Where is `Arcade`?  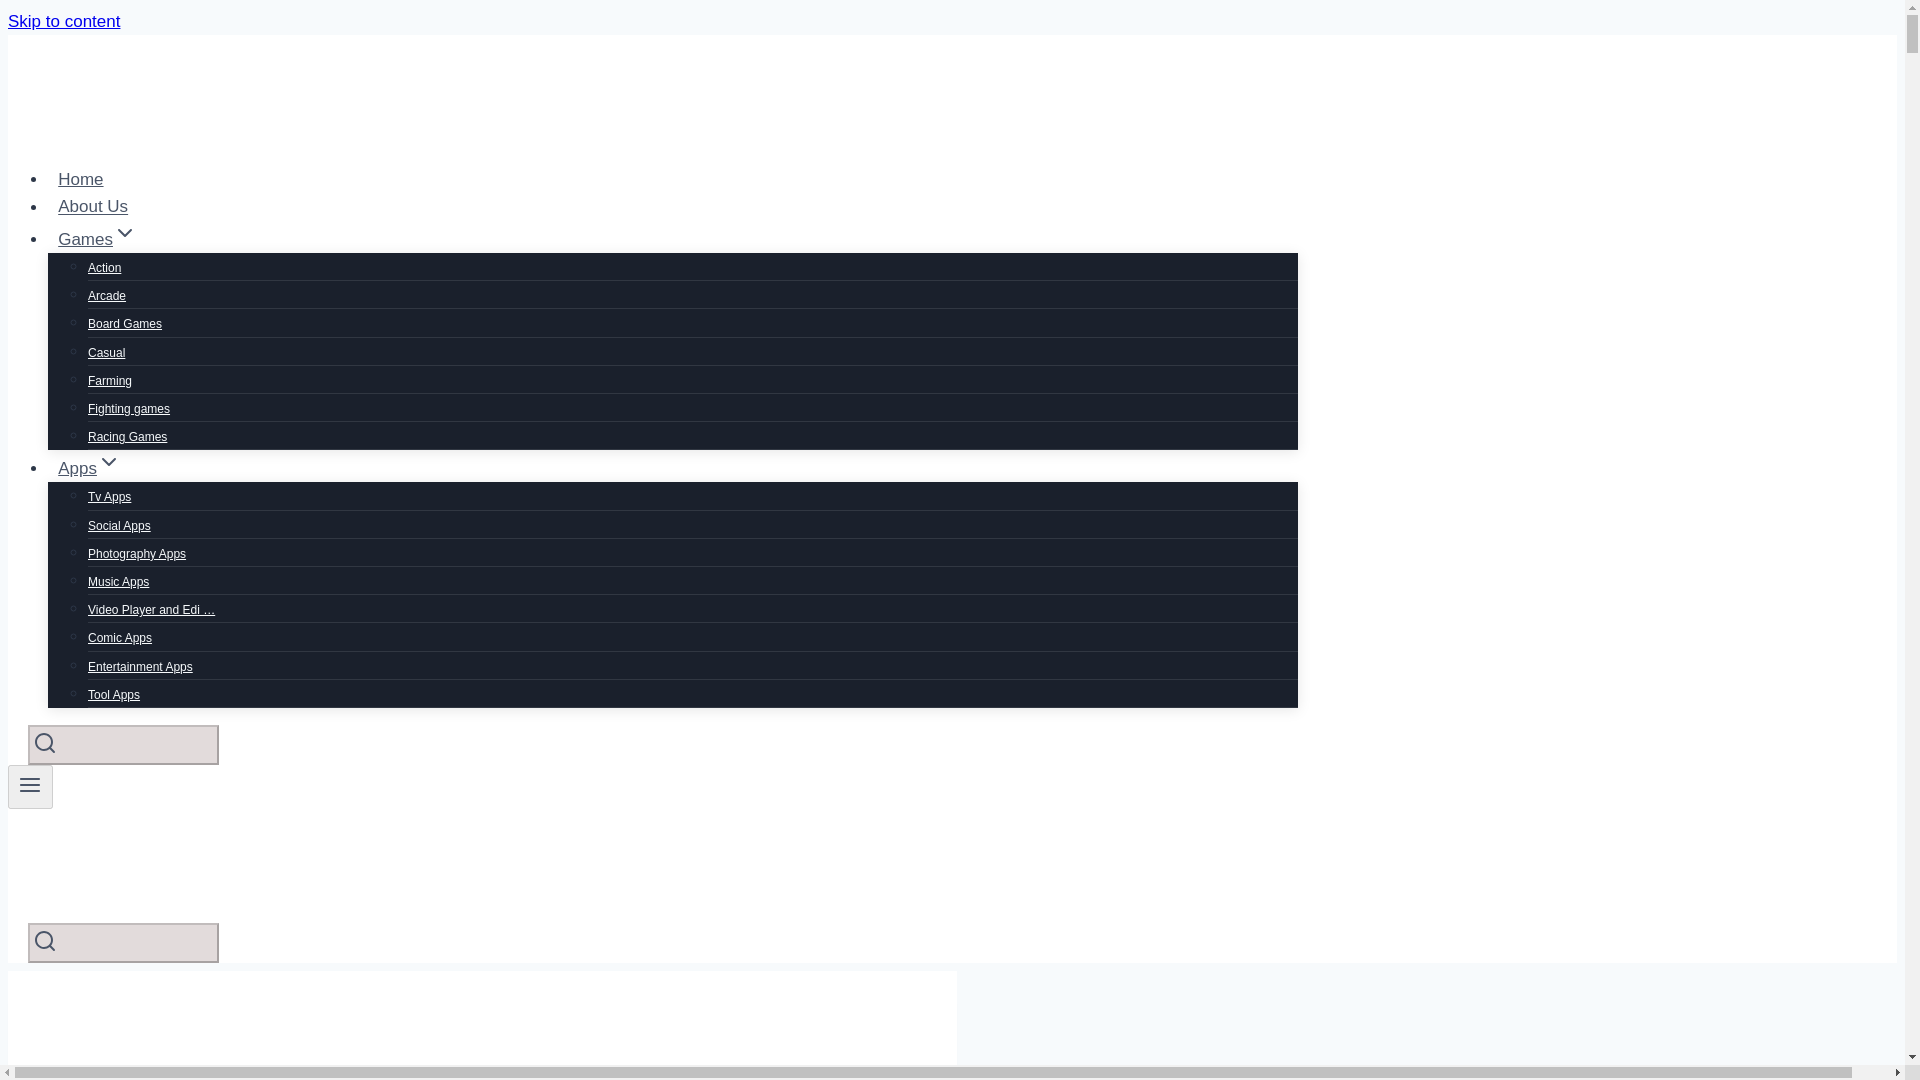
Arcade is located at coordinates (107, 296).